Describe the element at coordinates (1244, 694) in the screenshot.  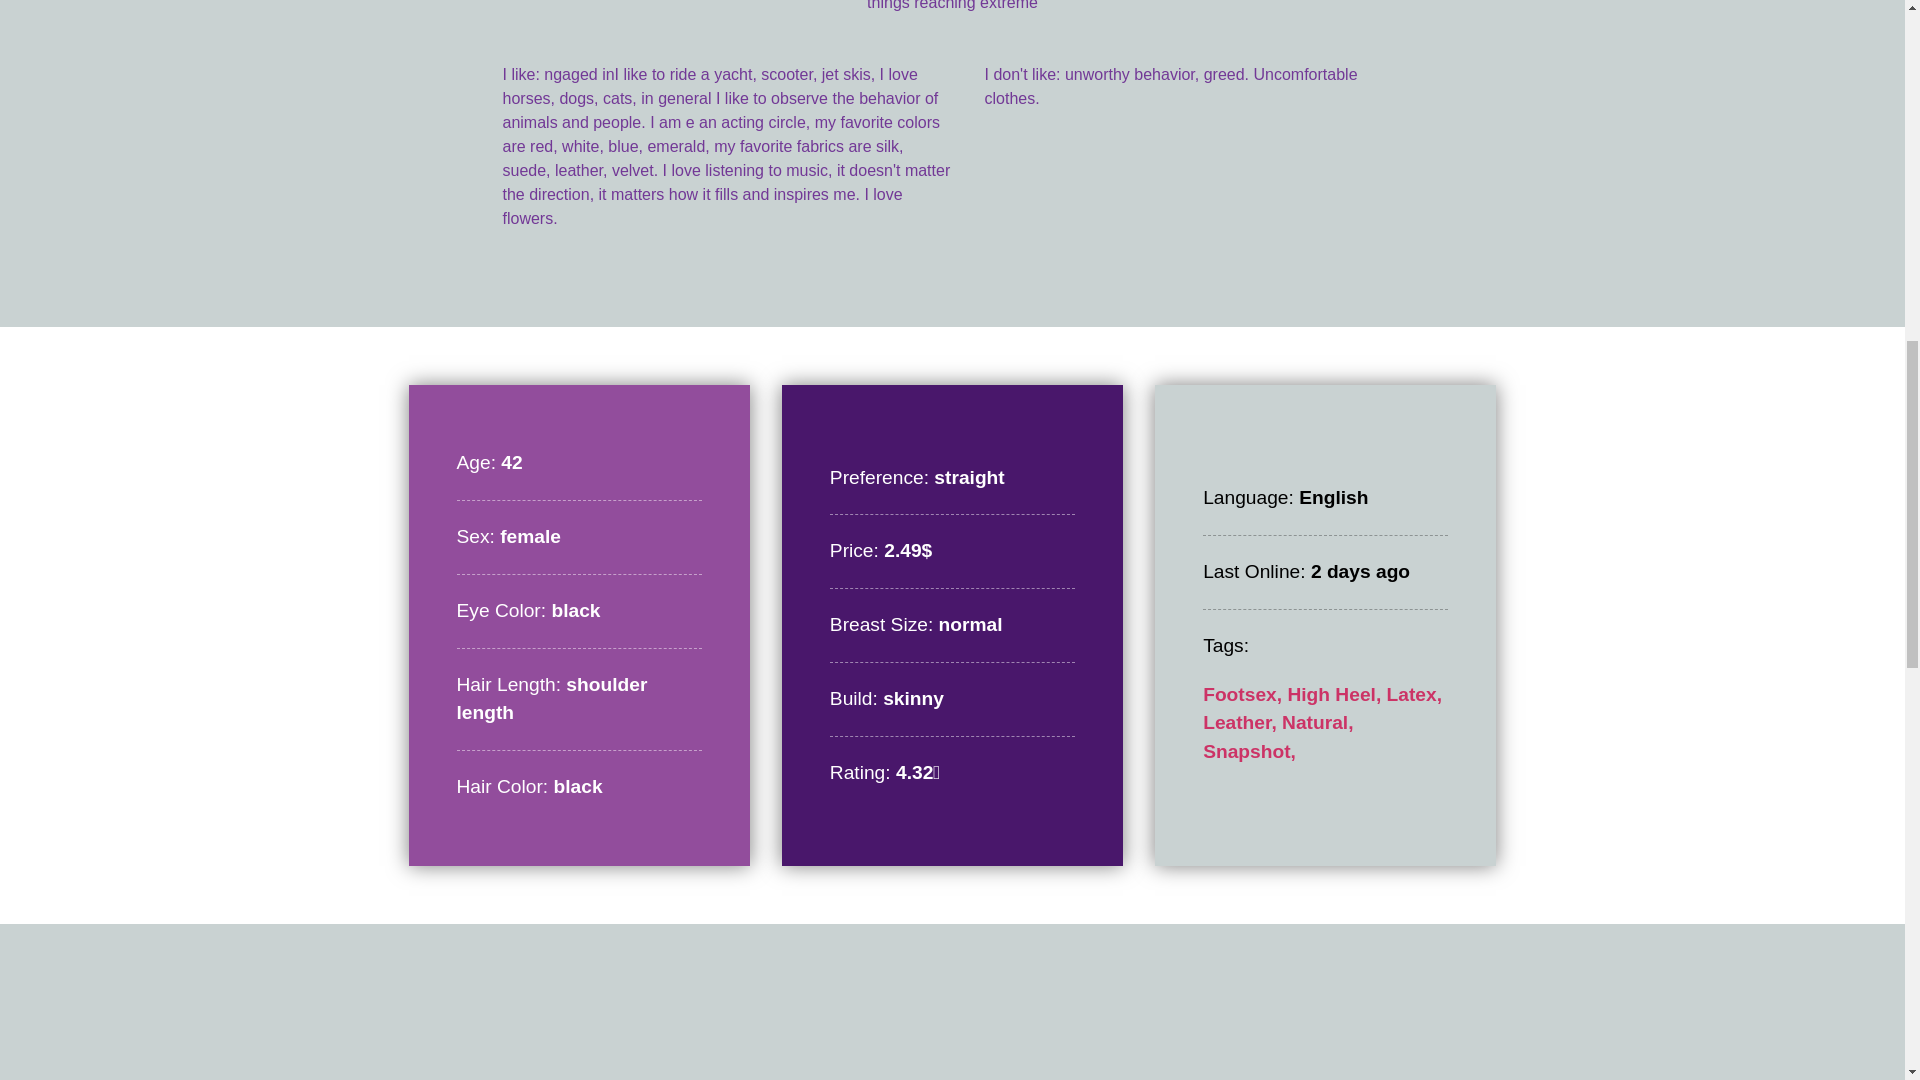
I see `Footsex` at that location.